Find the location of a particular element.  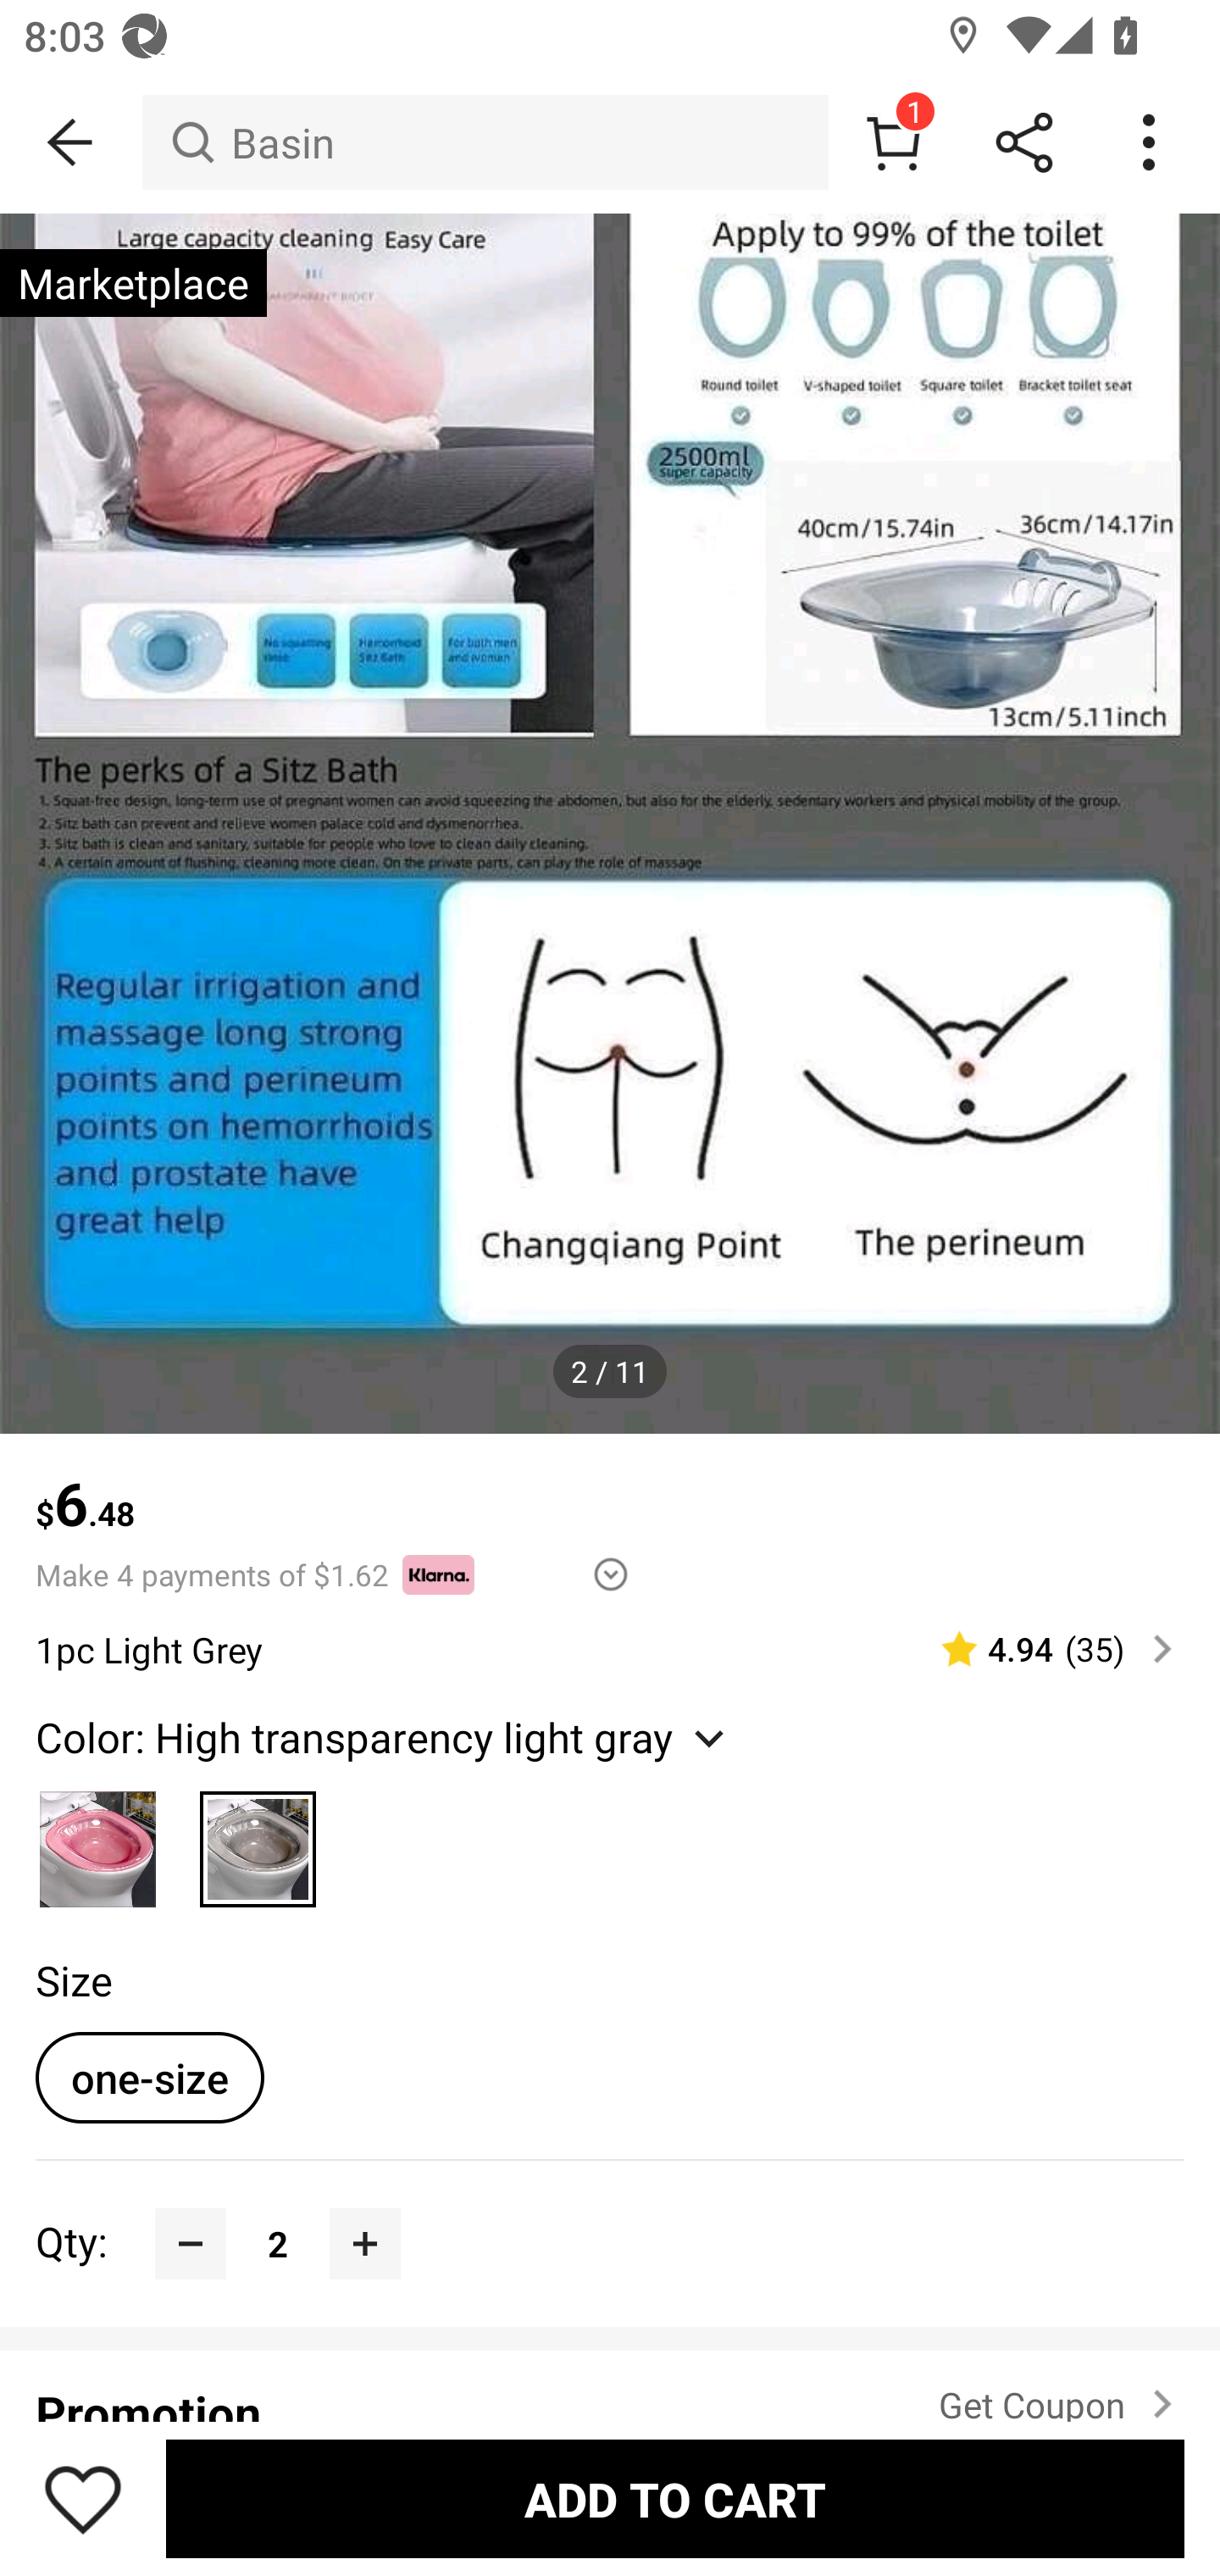

Size is located at coordinates (73, 1981).